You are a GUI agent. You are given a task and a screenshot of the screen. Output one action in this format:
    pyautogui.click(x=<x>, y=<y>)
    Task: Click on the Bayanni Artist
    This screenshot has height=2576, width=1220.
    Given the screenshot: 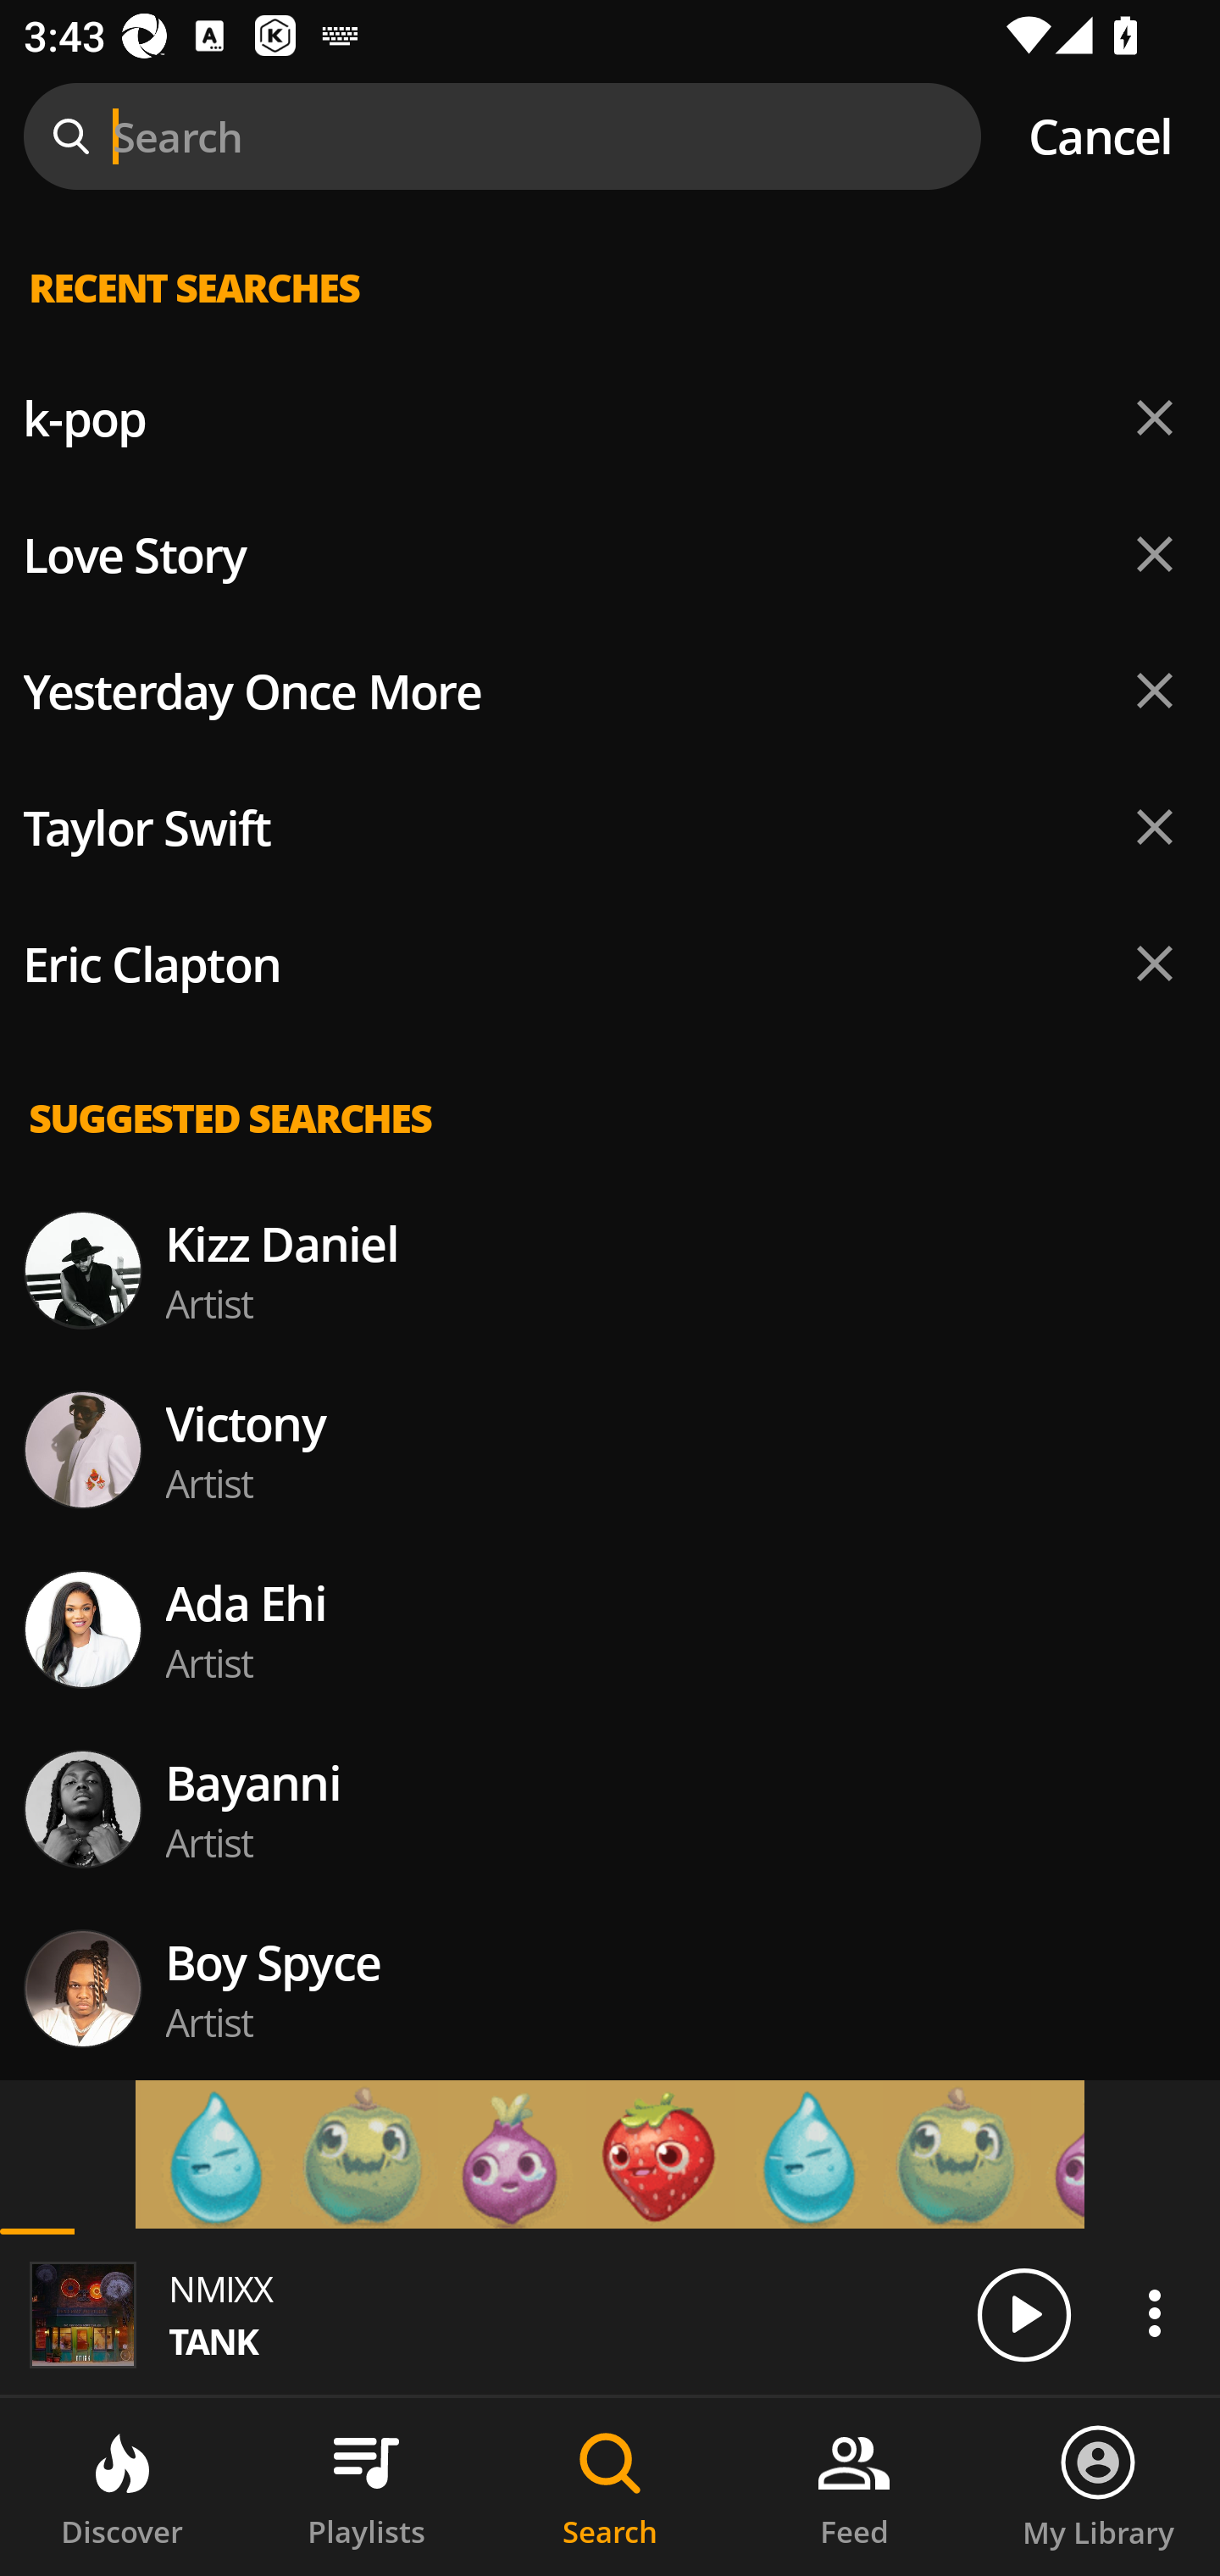 What is the action you would take?
    pyautogui.click(x=610, y=1808)
    